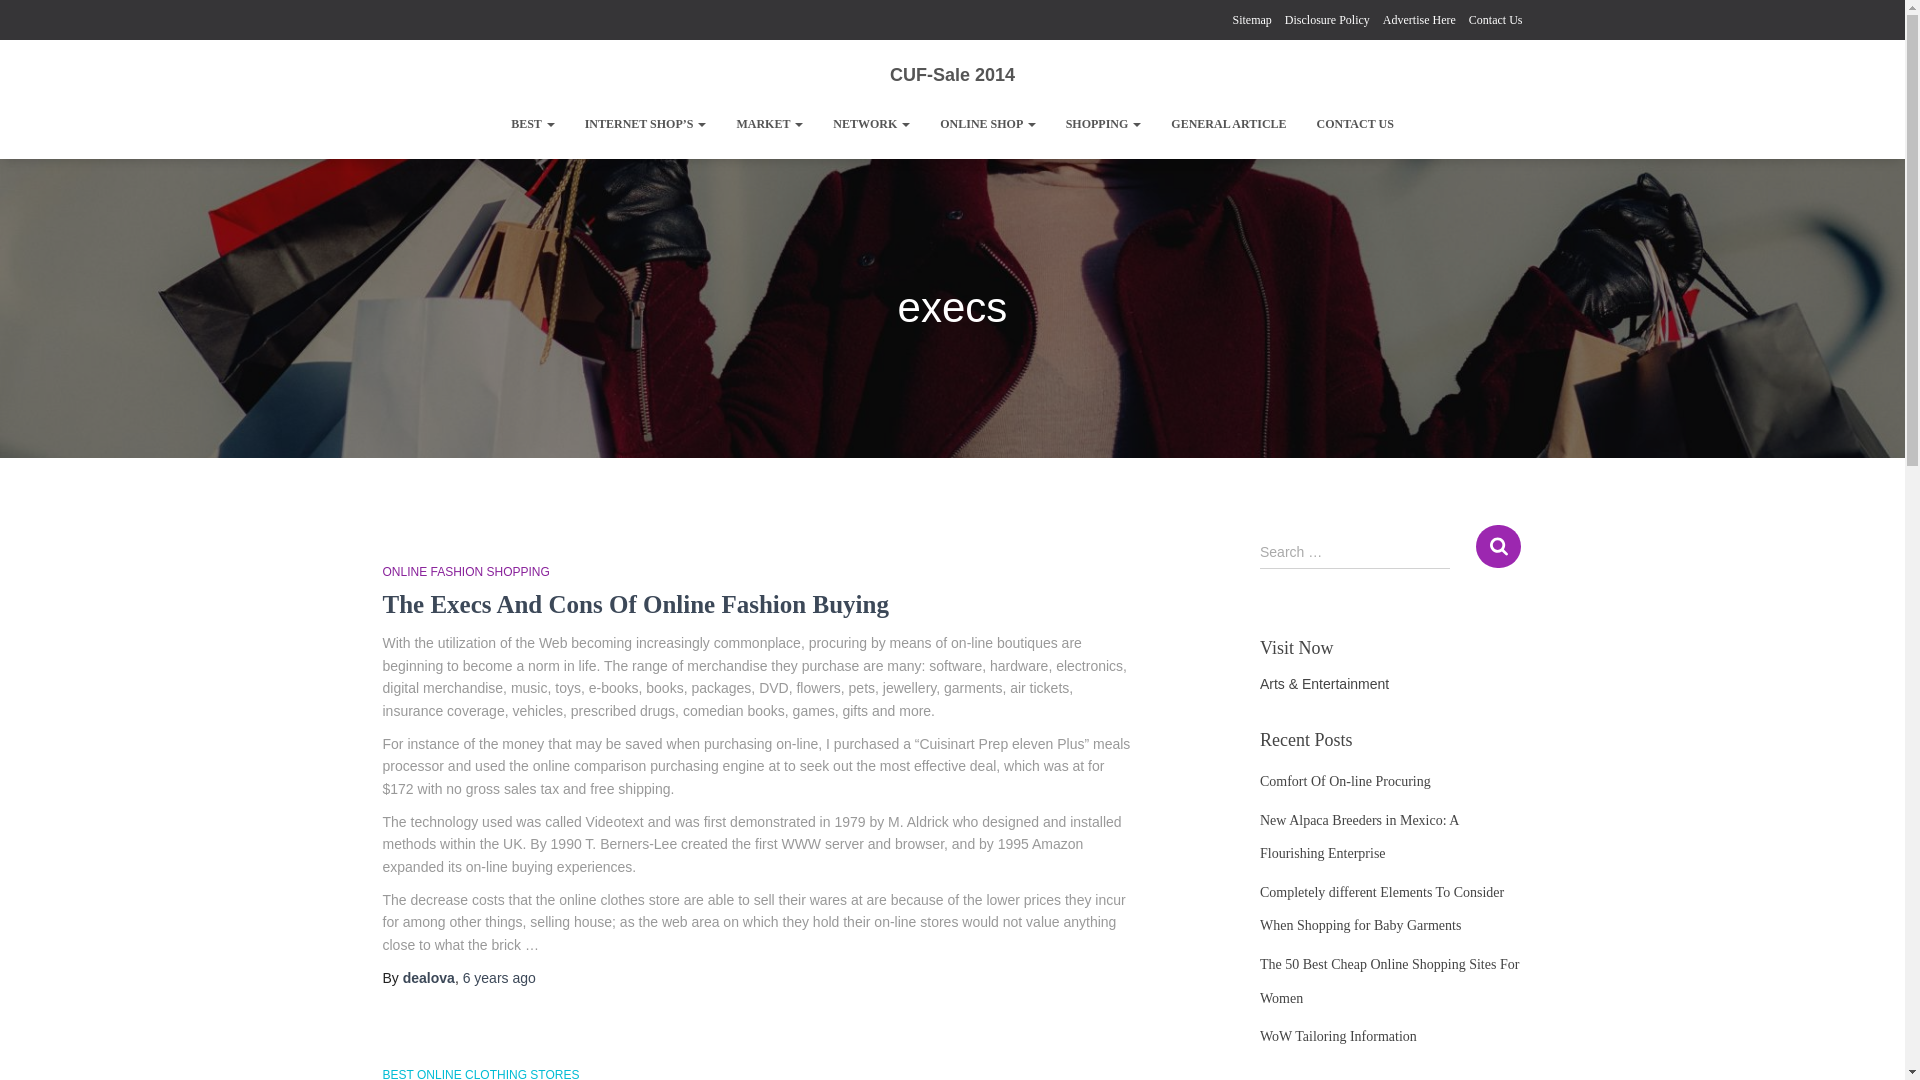 The width and height of the screenshot is (1920, 1080). What do you see at coordinates (532, 124) in the screenshot?
I see `BEST` at bounding box center [532, 124].